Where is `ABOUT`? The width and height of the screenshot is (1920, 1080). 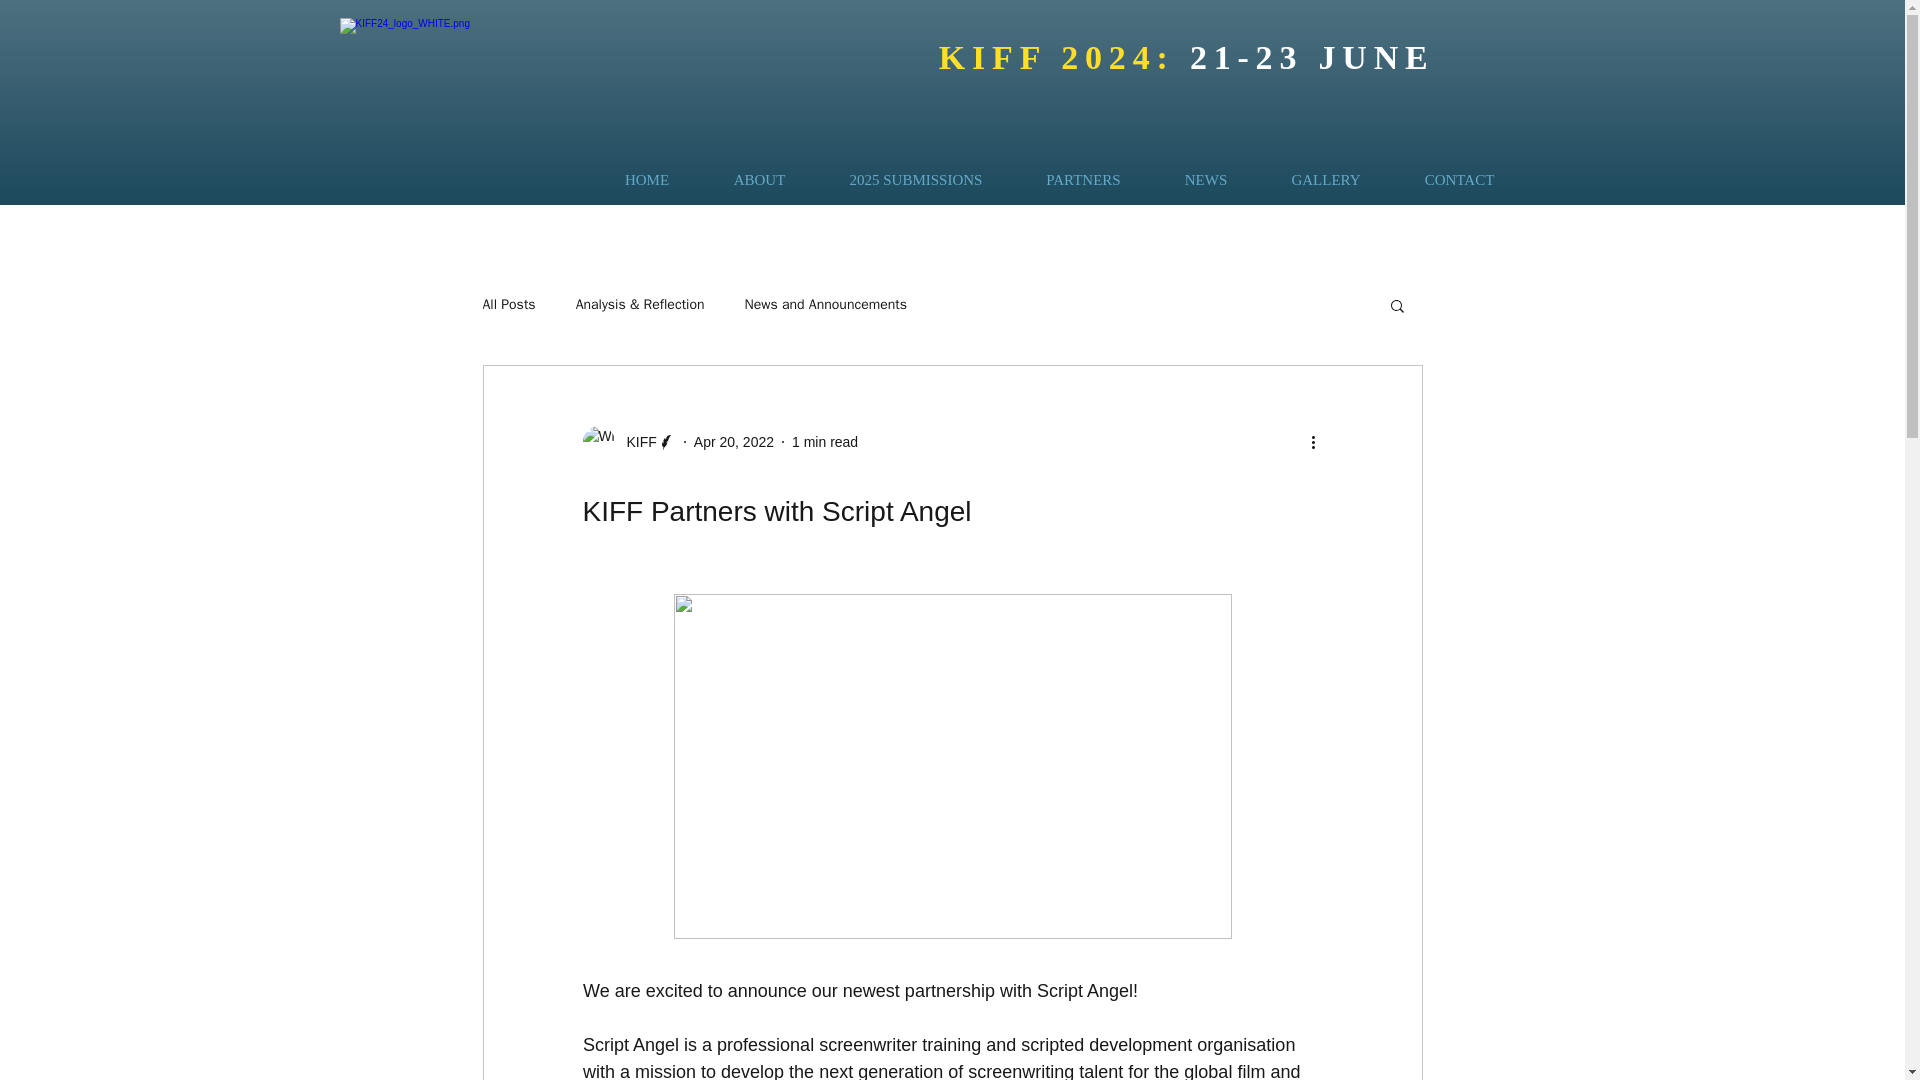 ABOUT is located at coordinates (760, 180).